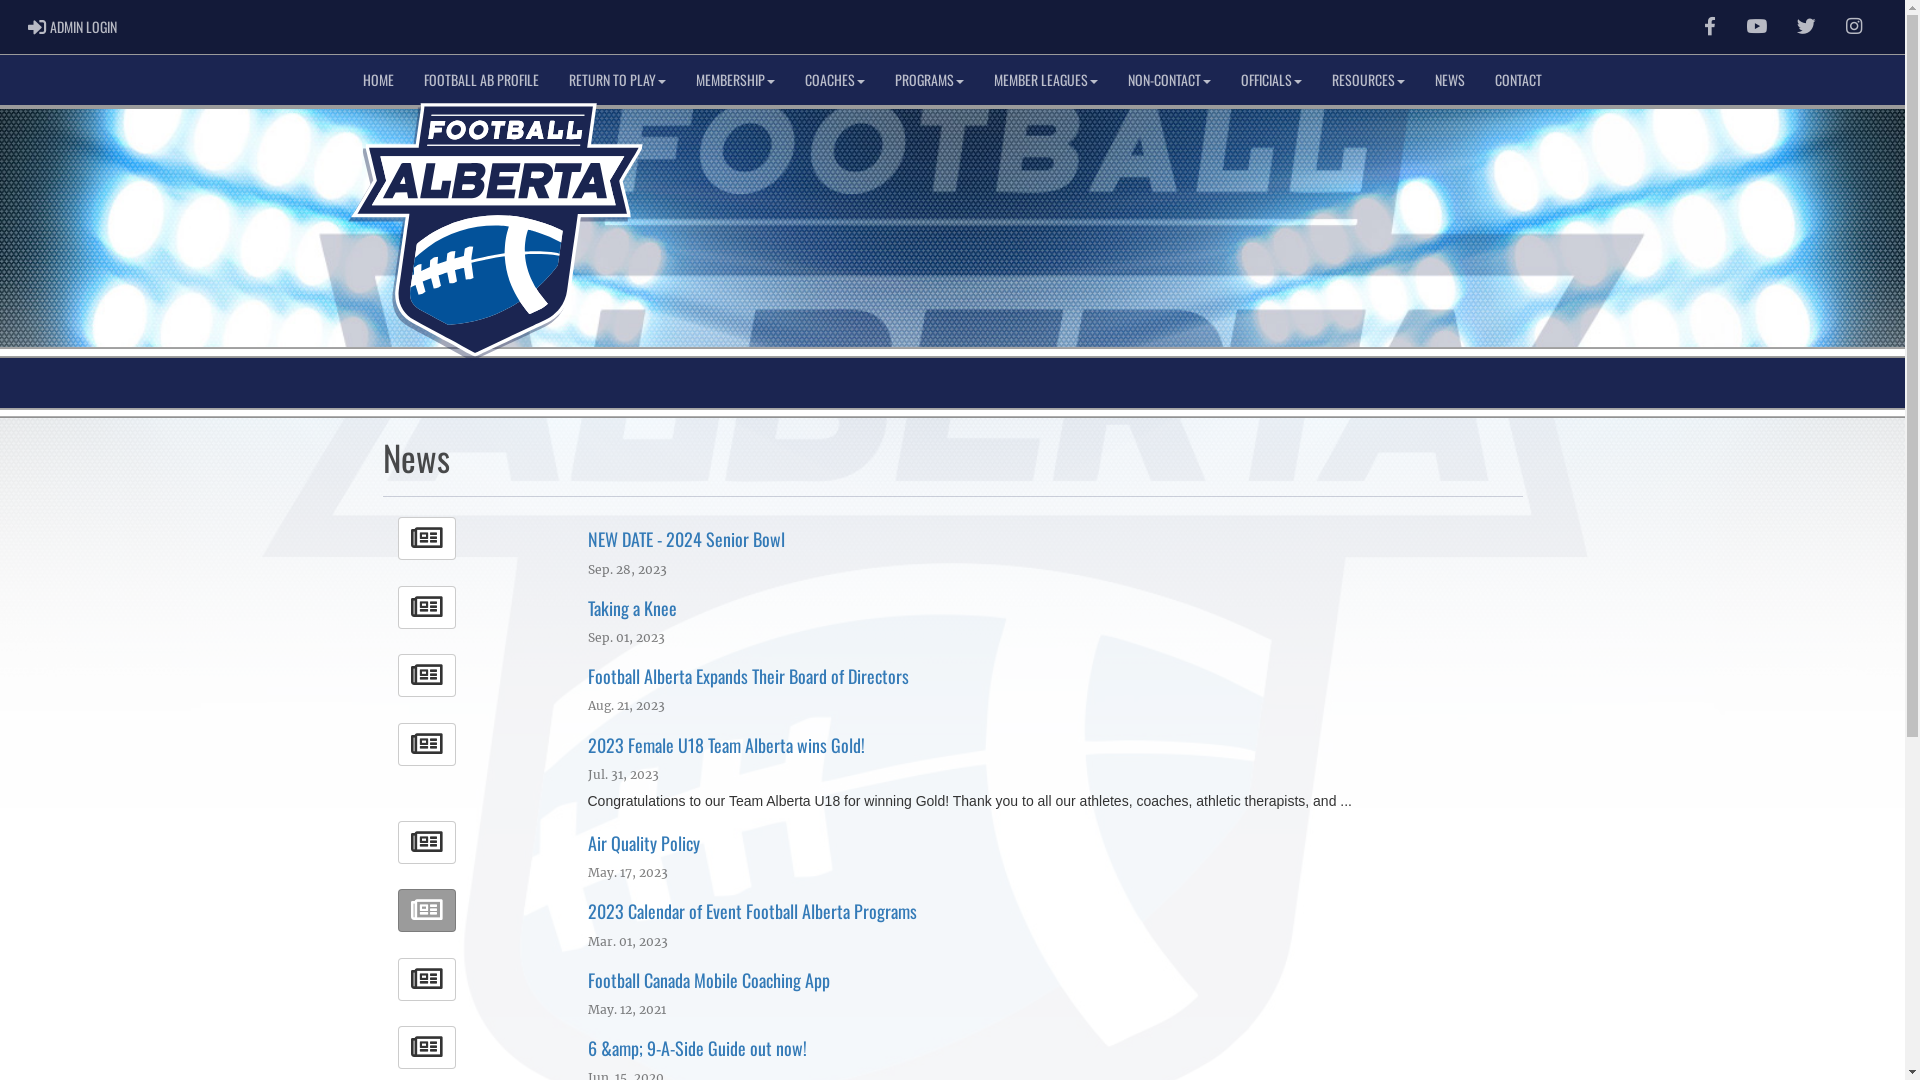  Describe the element at coordinates (709, 980) in the screenshot. I see `Football Canada Mobile Coaching App` at that location.